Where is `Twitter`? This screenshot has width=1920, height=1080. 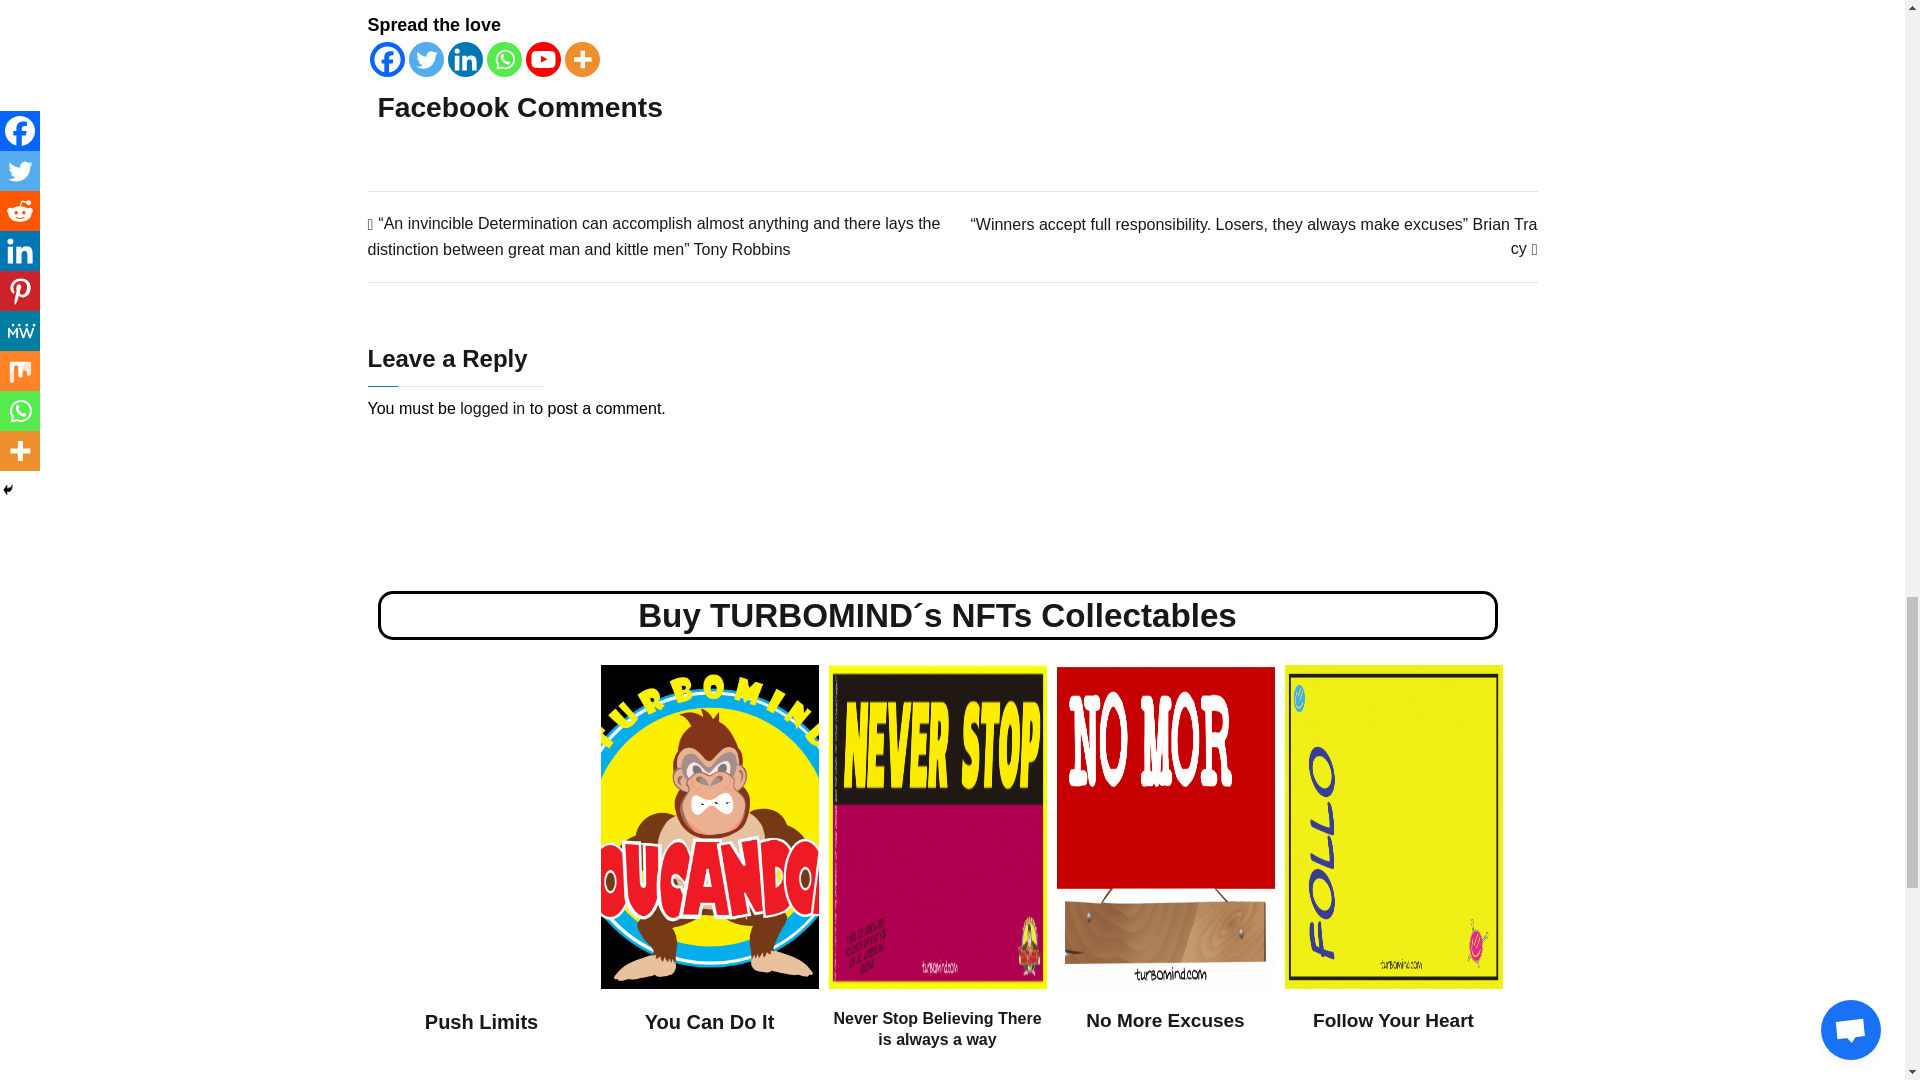
Twitter is located at coordinates (425, 59).